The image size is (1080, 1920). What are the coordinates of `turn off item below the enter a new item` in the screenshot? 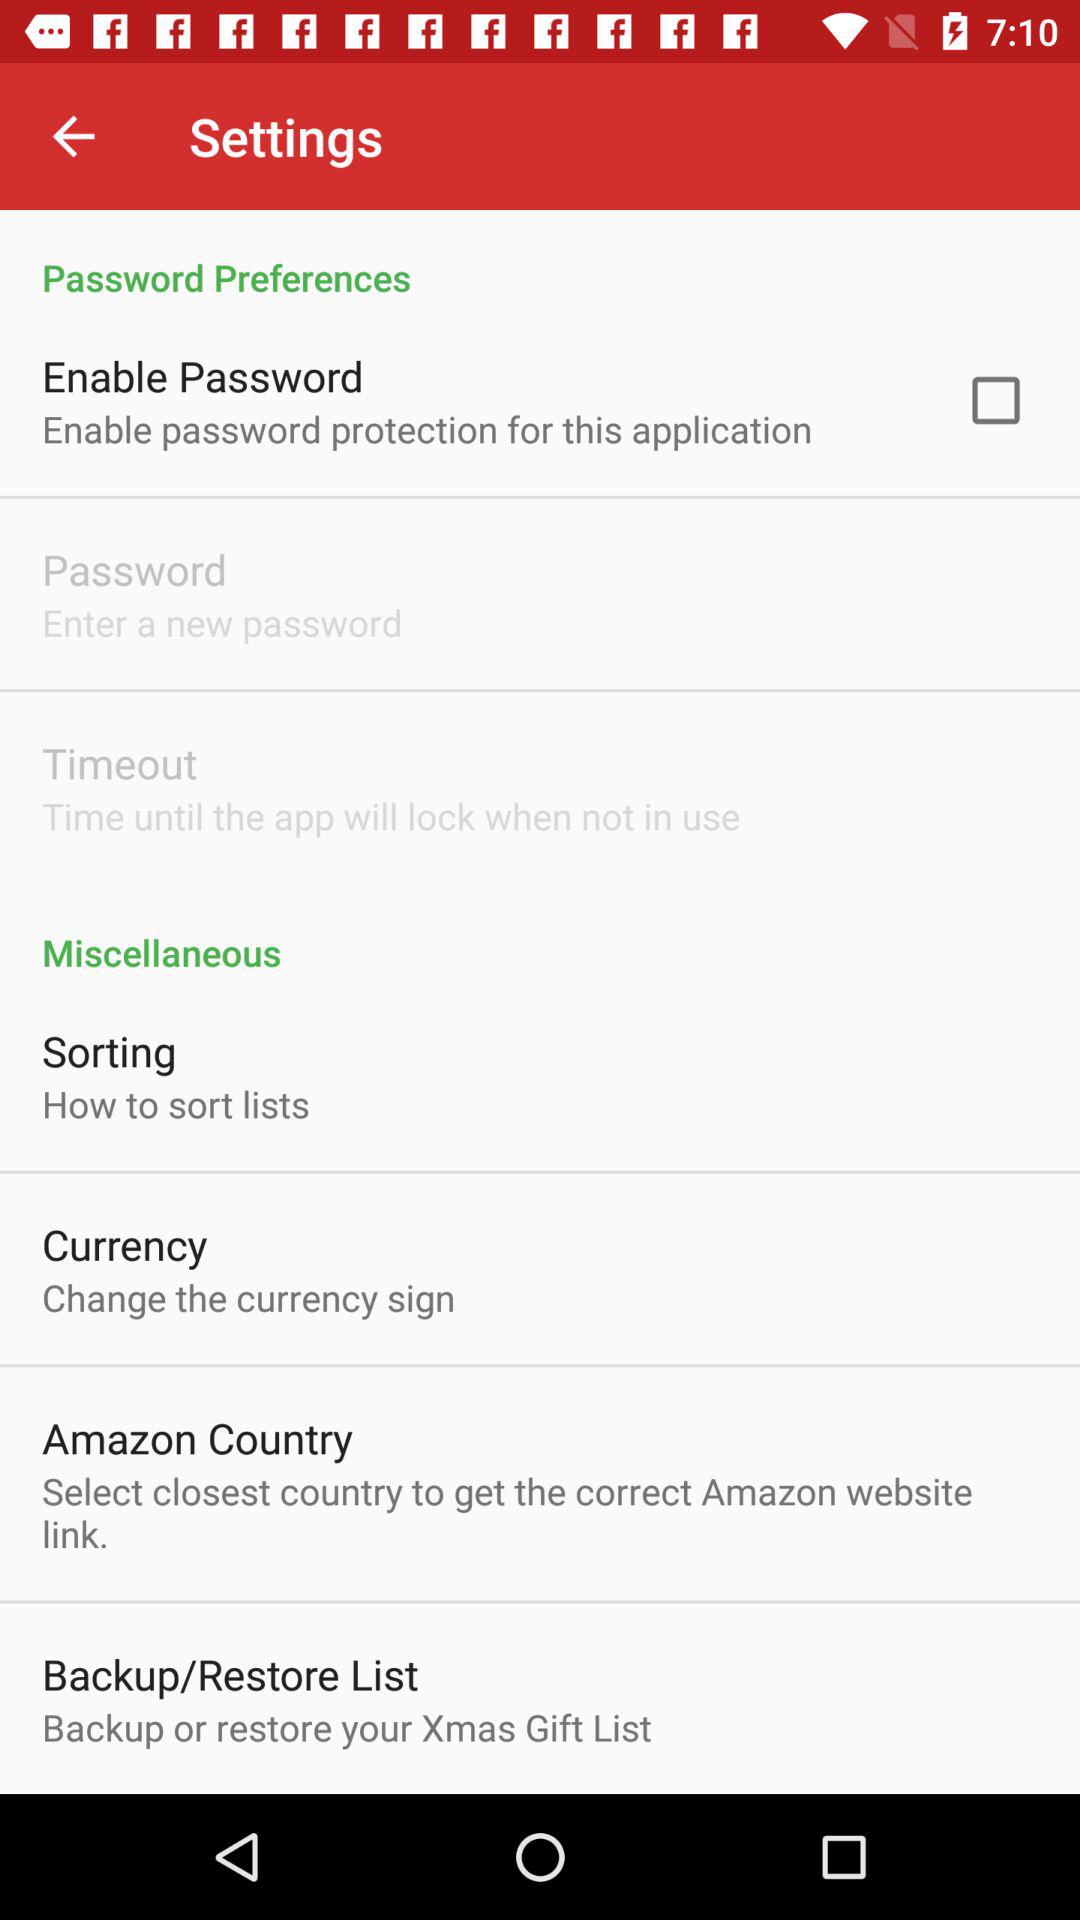 It's located at (120, 762).